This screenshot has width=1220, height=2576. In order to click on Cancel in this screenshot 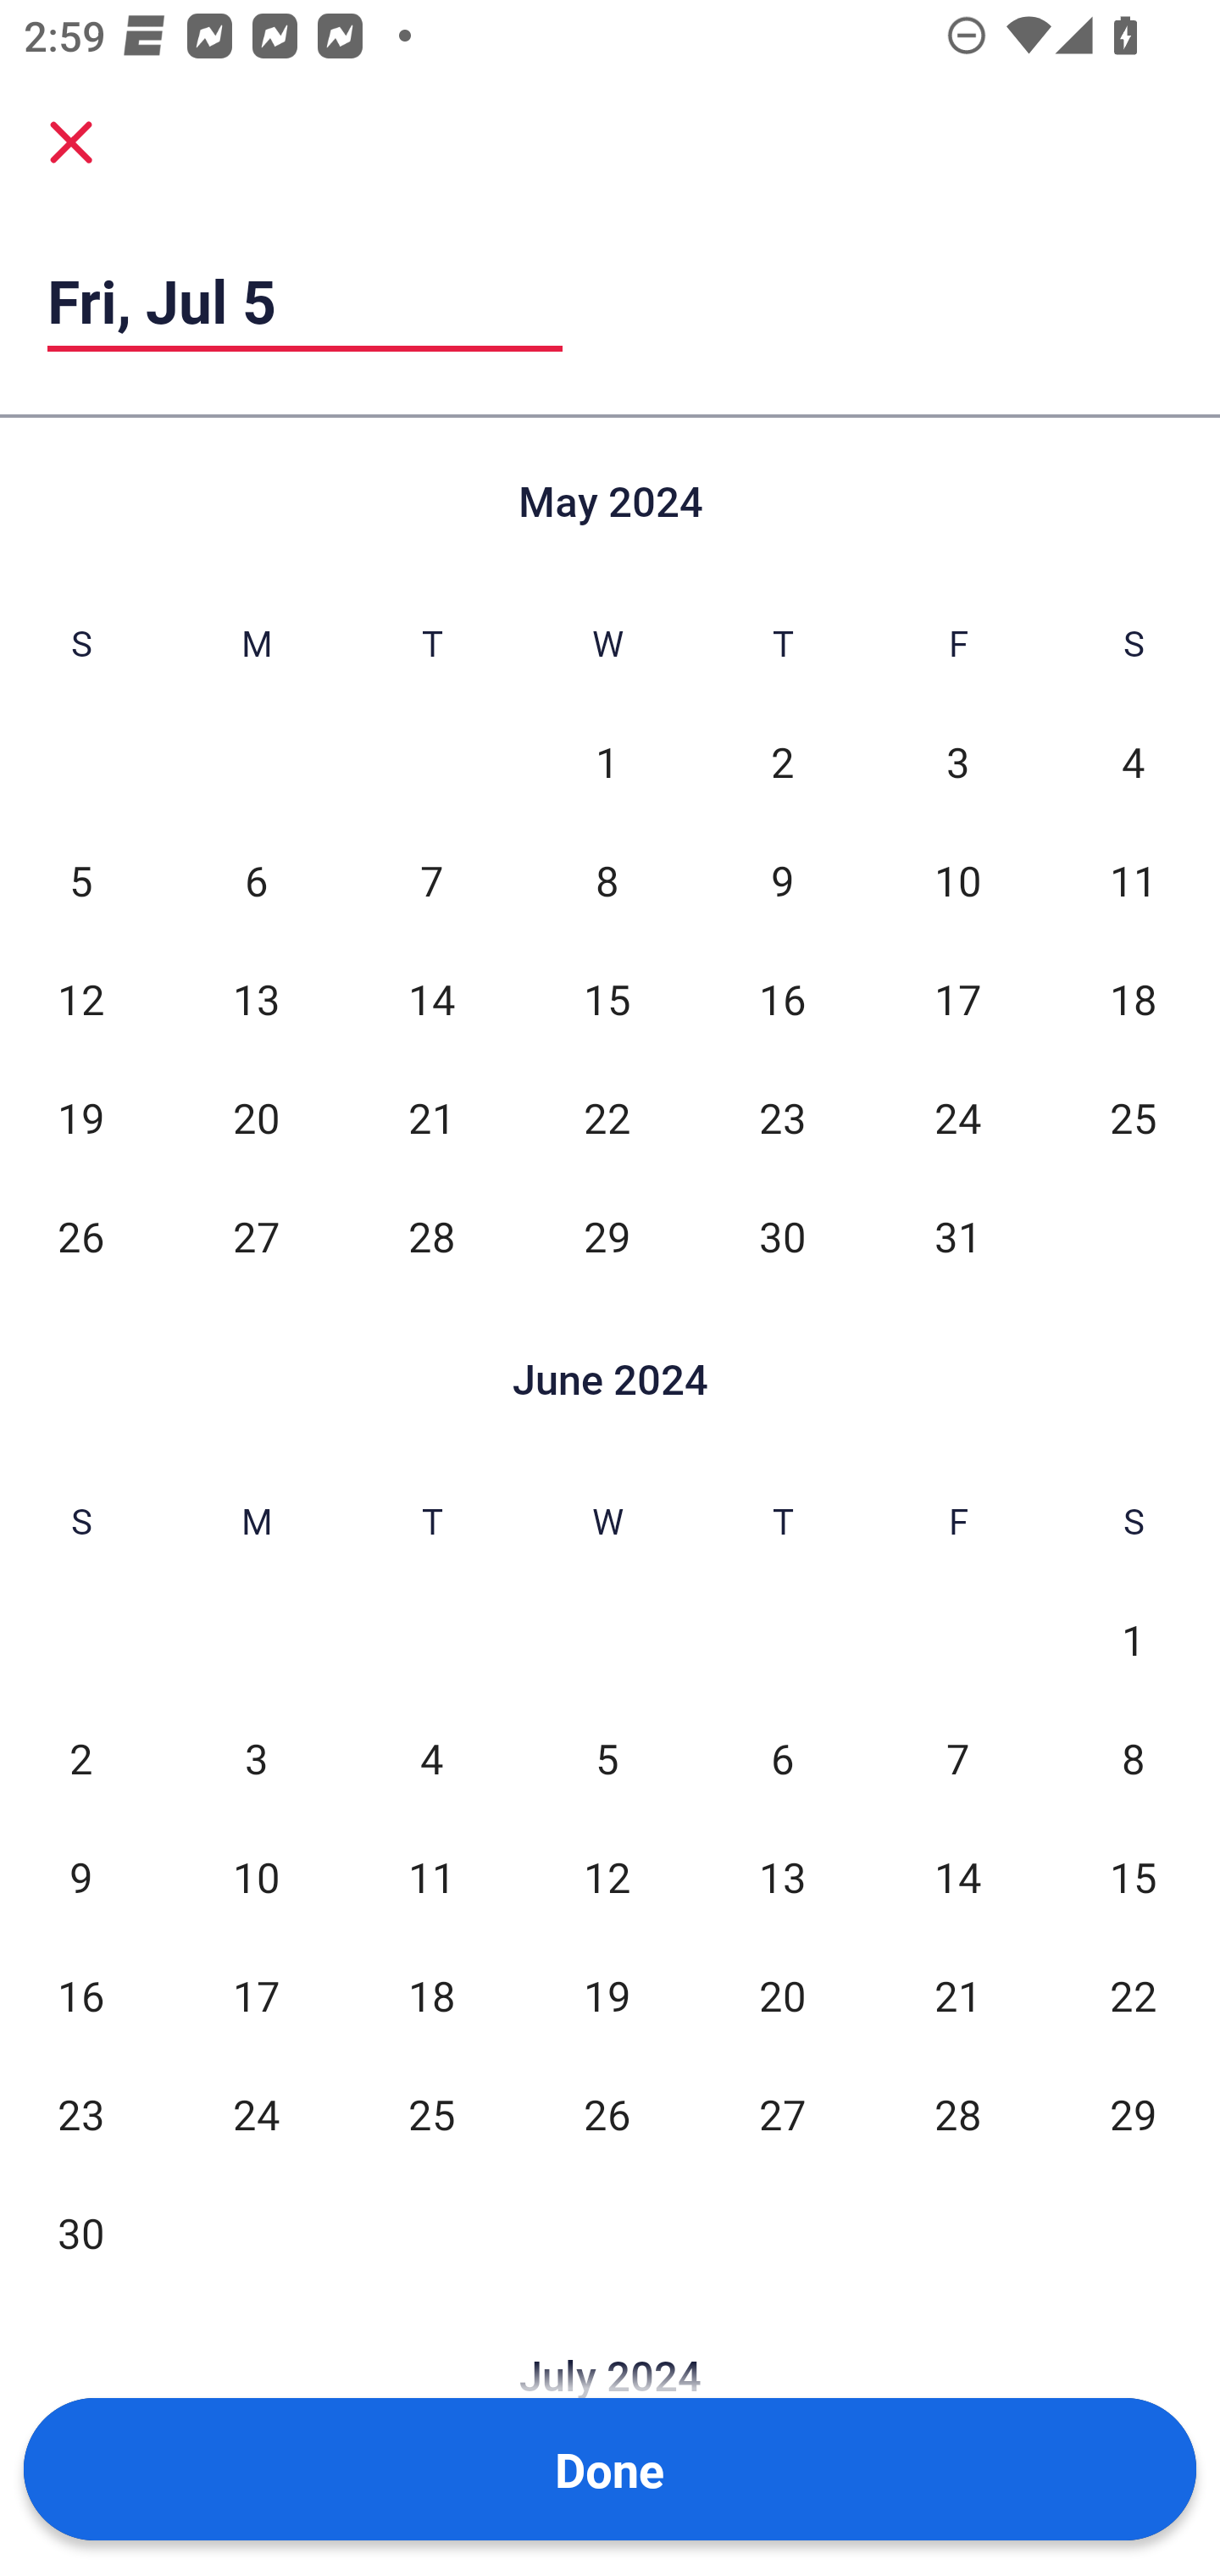, I will do `click(71, 141)`.